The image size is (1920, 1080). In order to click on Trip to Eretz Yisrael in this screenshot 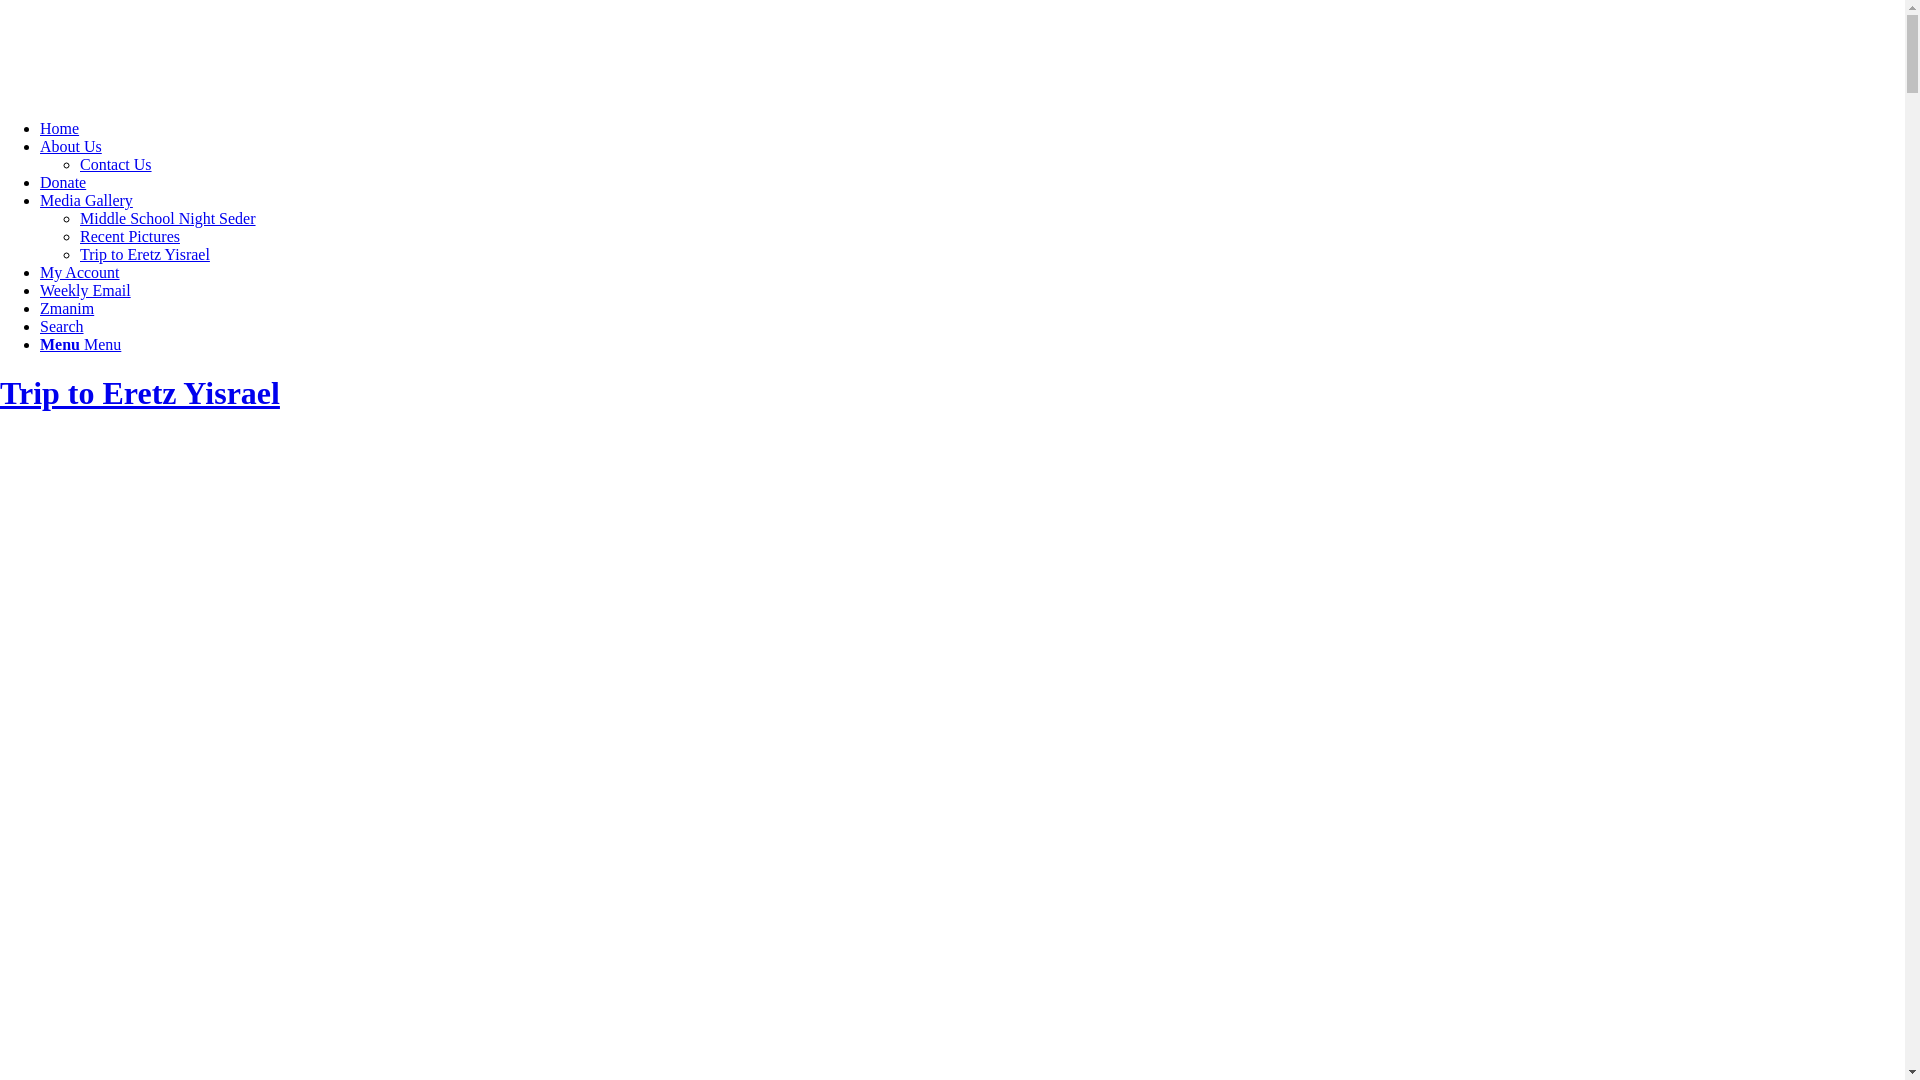, I will do `click(145, 254)`.